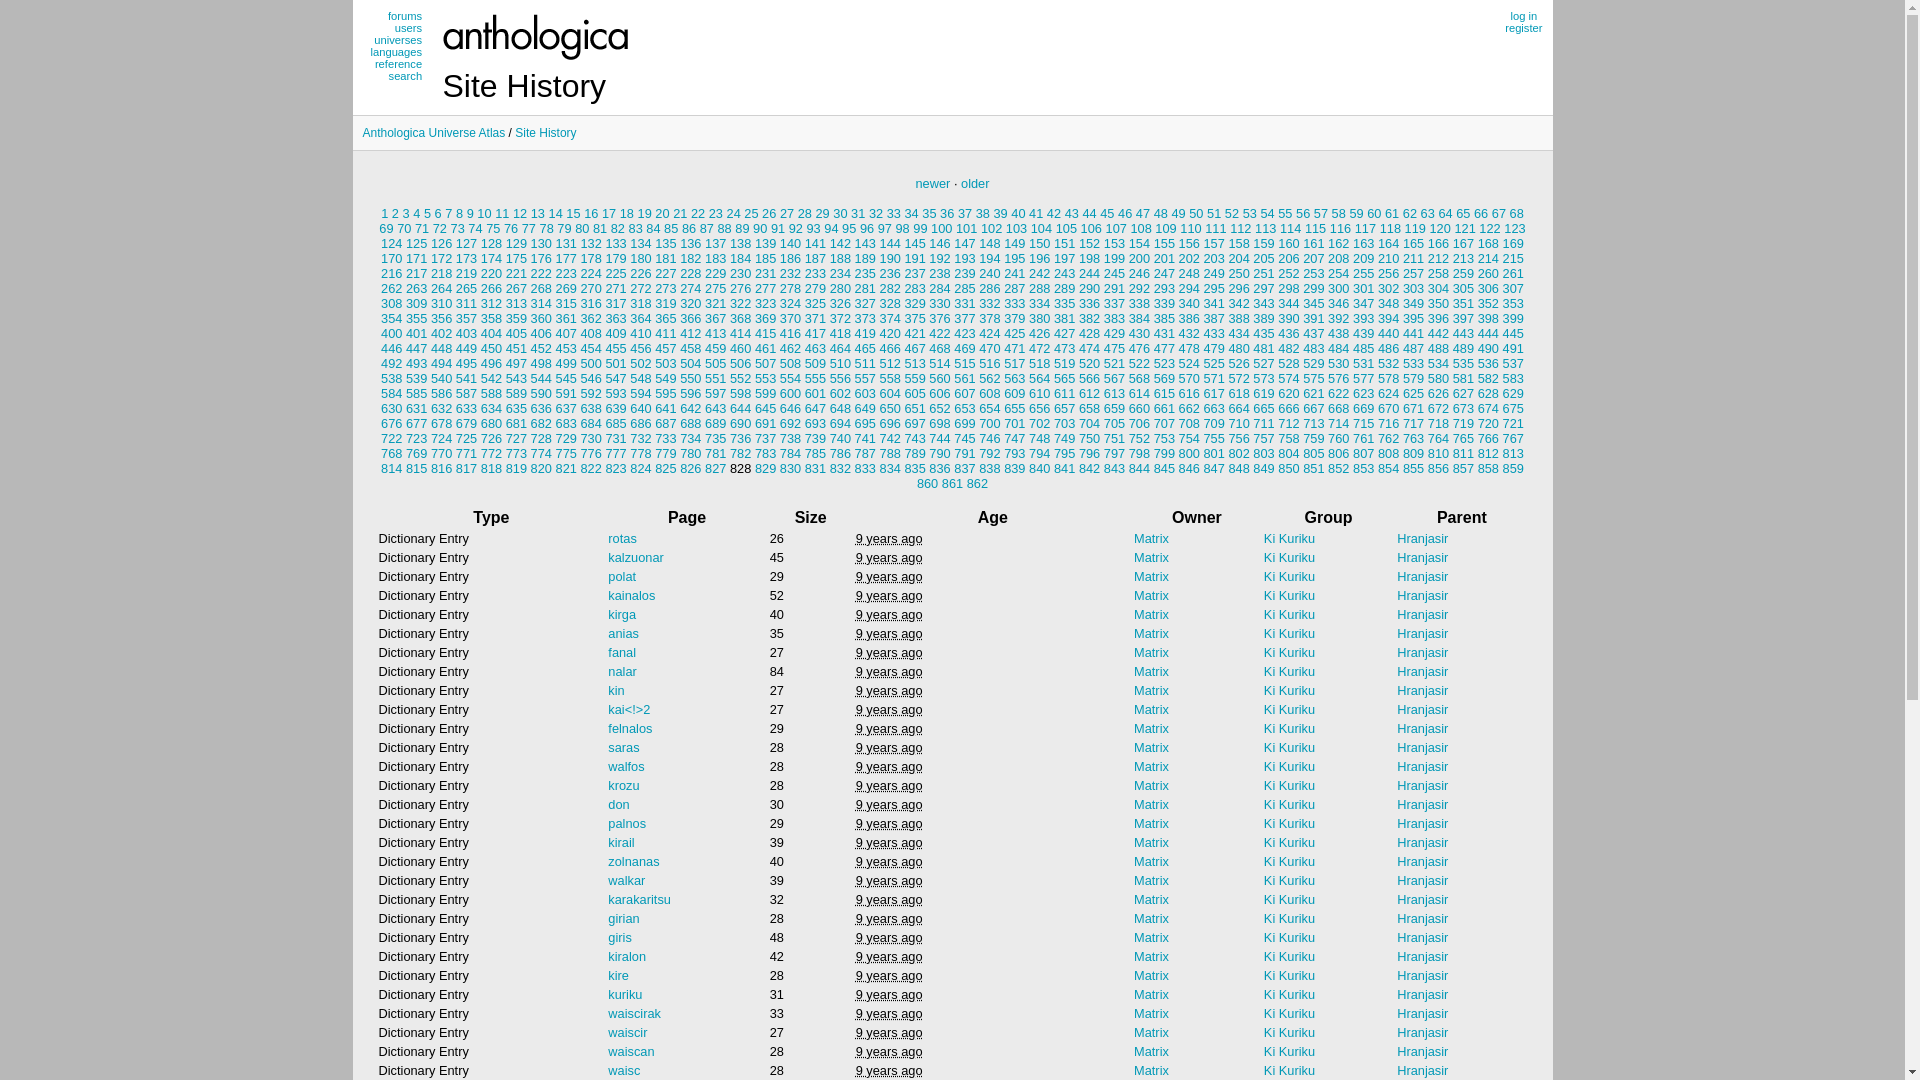 This screenshot has width=1920, height=1080. I want to click on 432, so click(1190, 334).